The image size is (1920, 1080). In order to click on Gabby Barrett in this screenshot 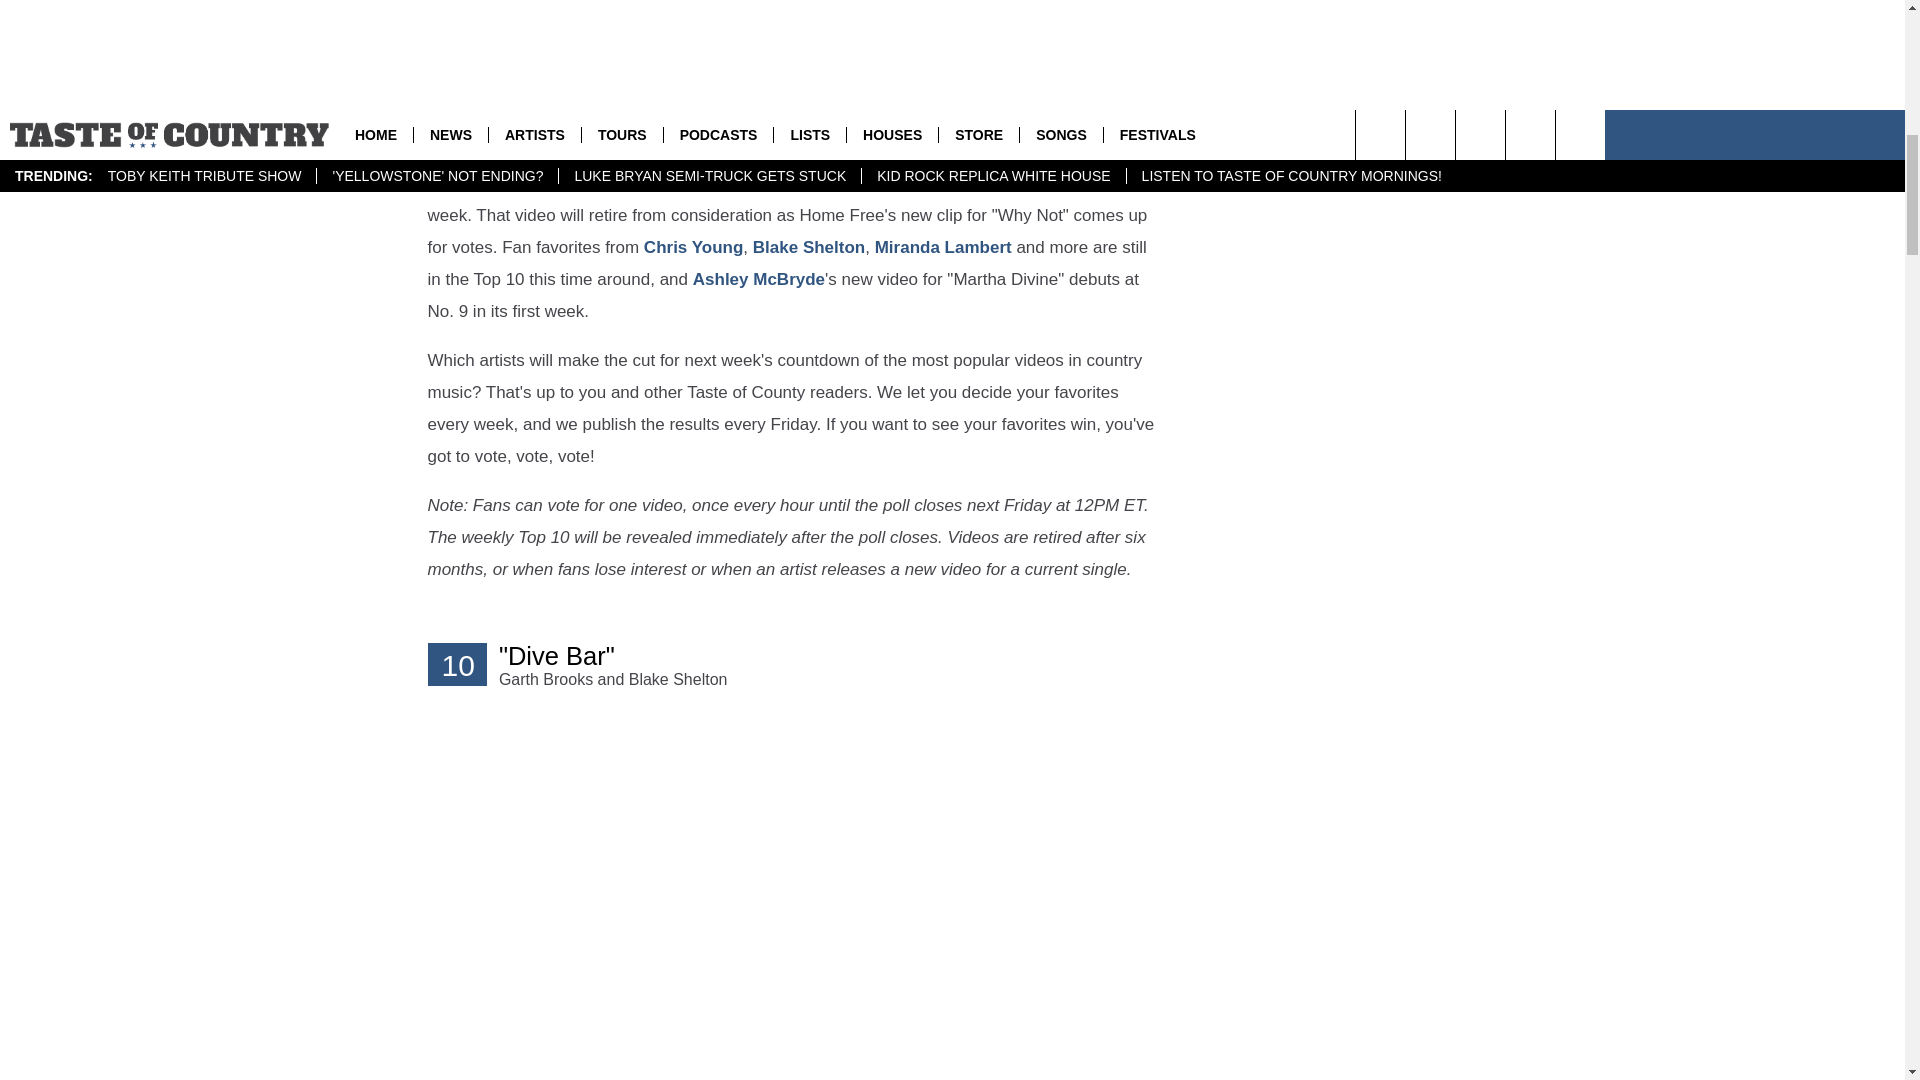, I will do `click(652, 102)`.